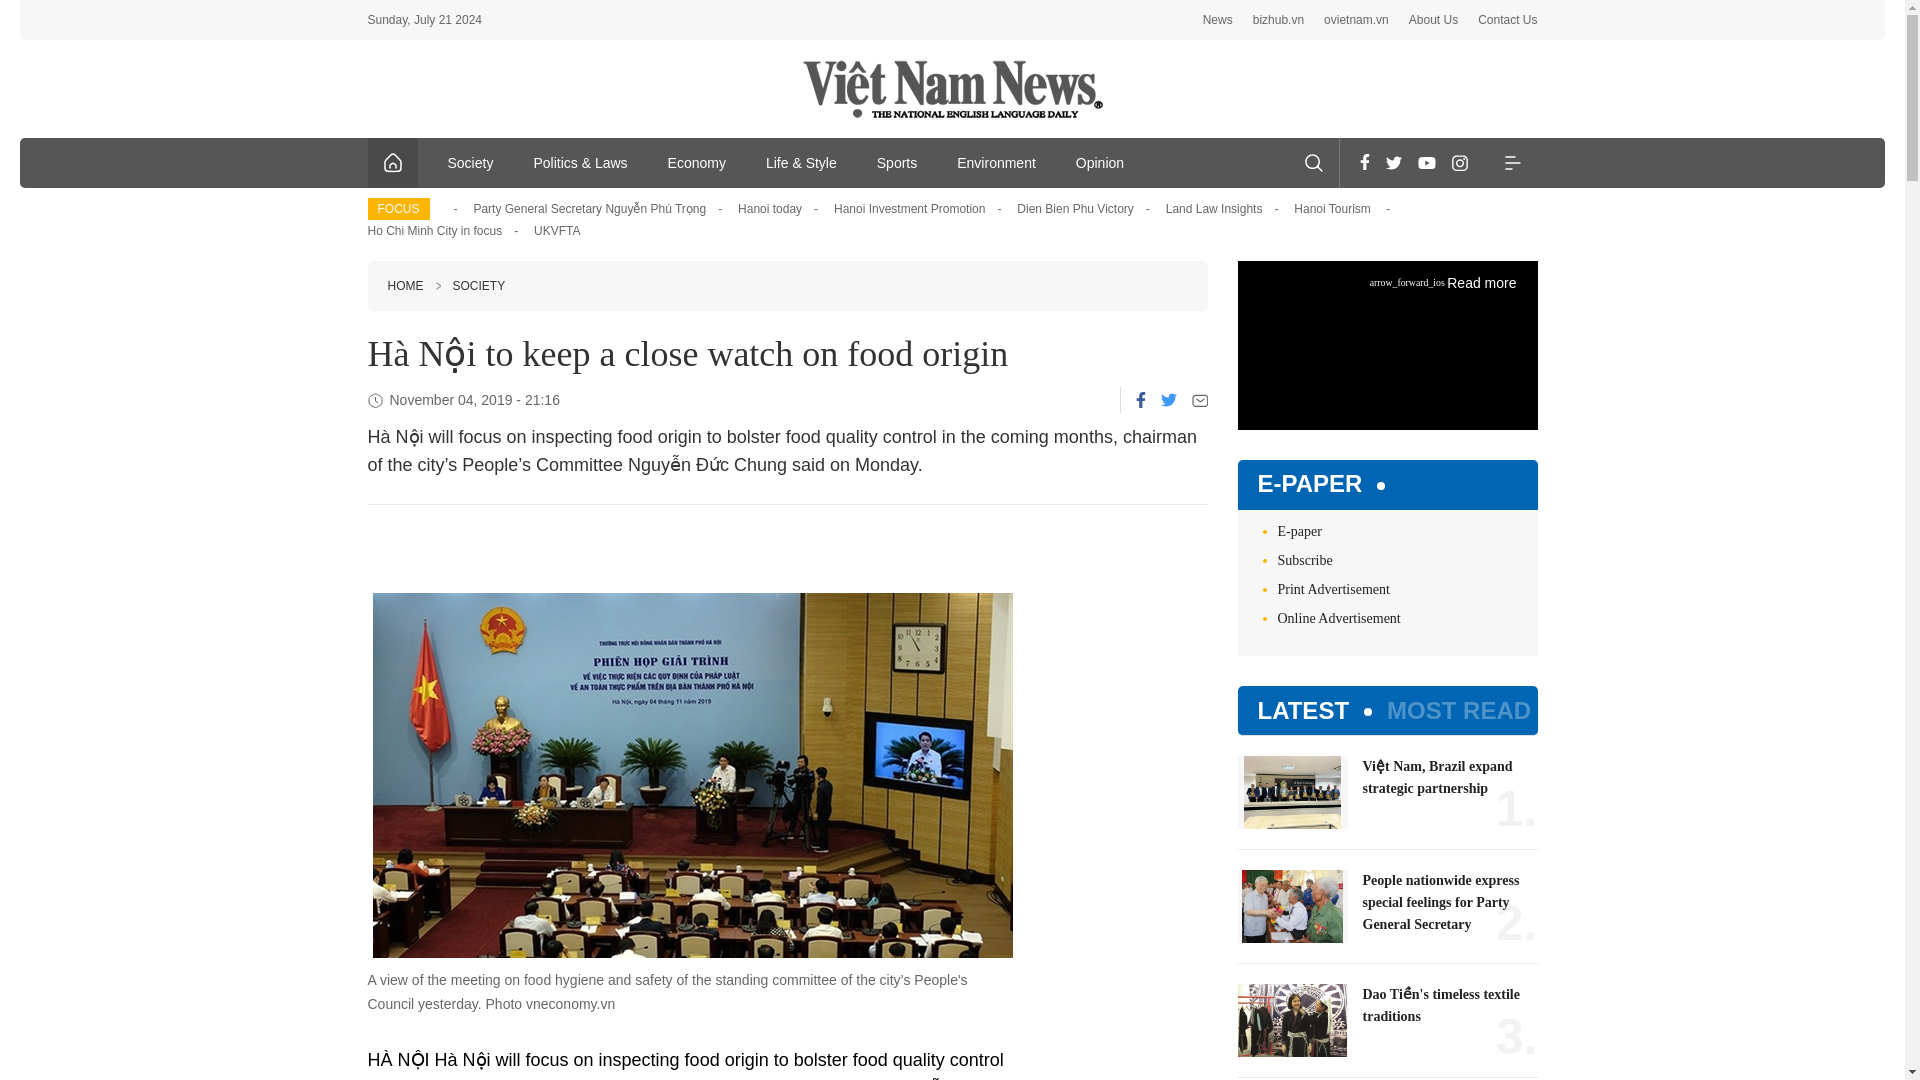  I want to click on Sports, so click(896, 162).